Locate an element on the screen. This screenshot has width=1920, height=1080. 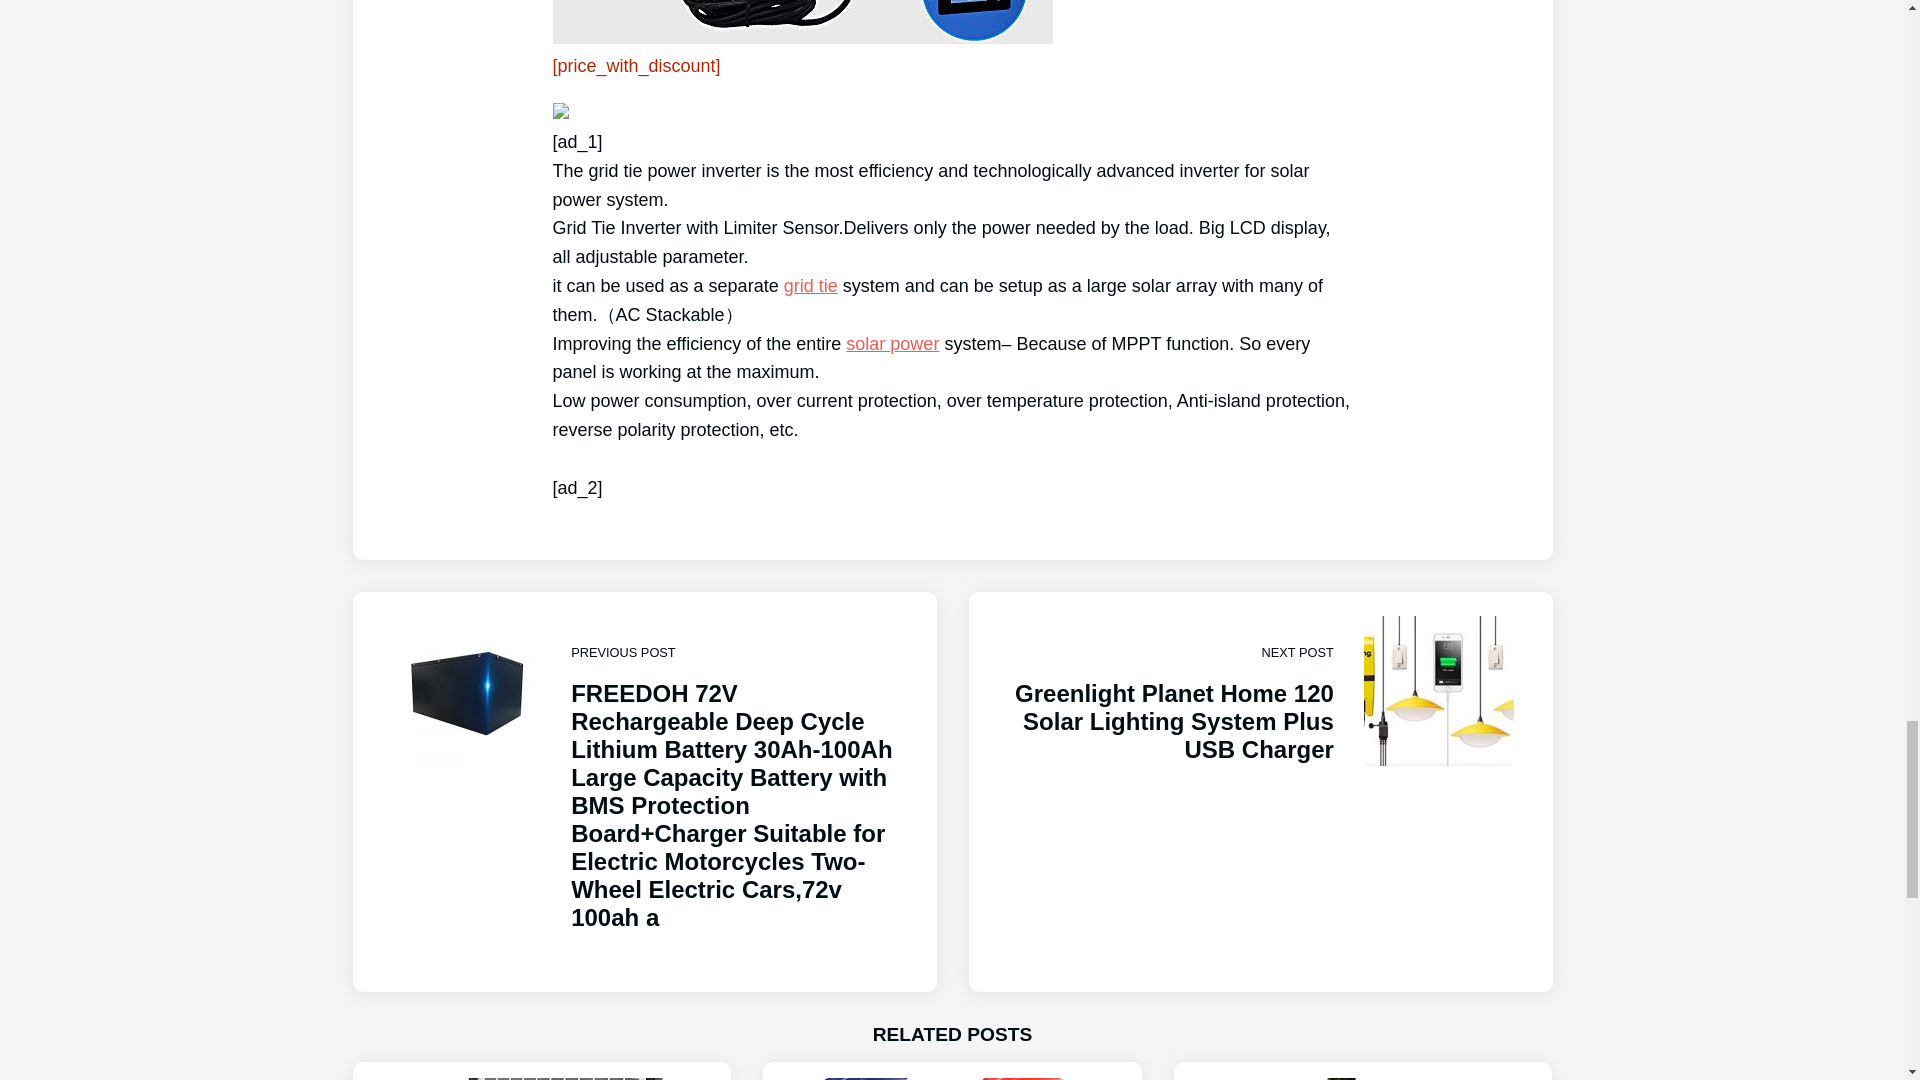
grid tie is located at coordinates (810, 286).